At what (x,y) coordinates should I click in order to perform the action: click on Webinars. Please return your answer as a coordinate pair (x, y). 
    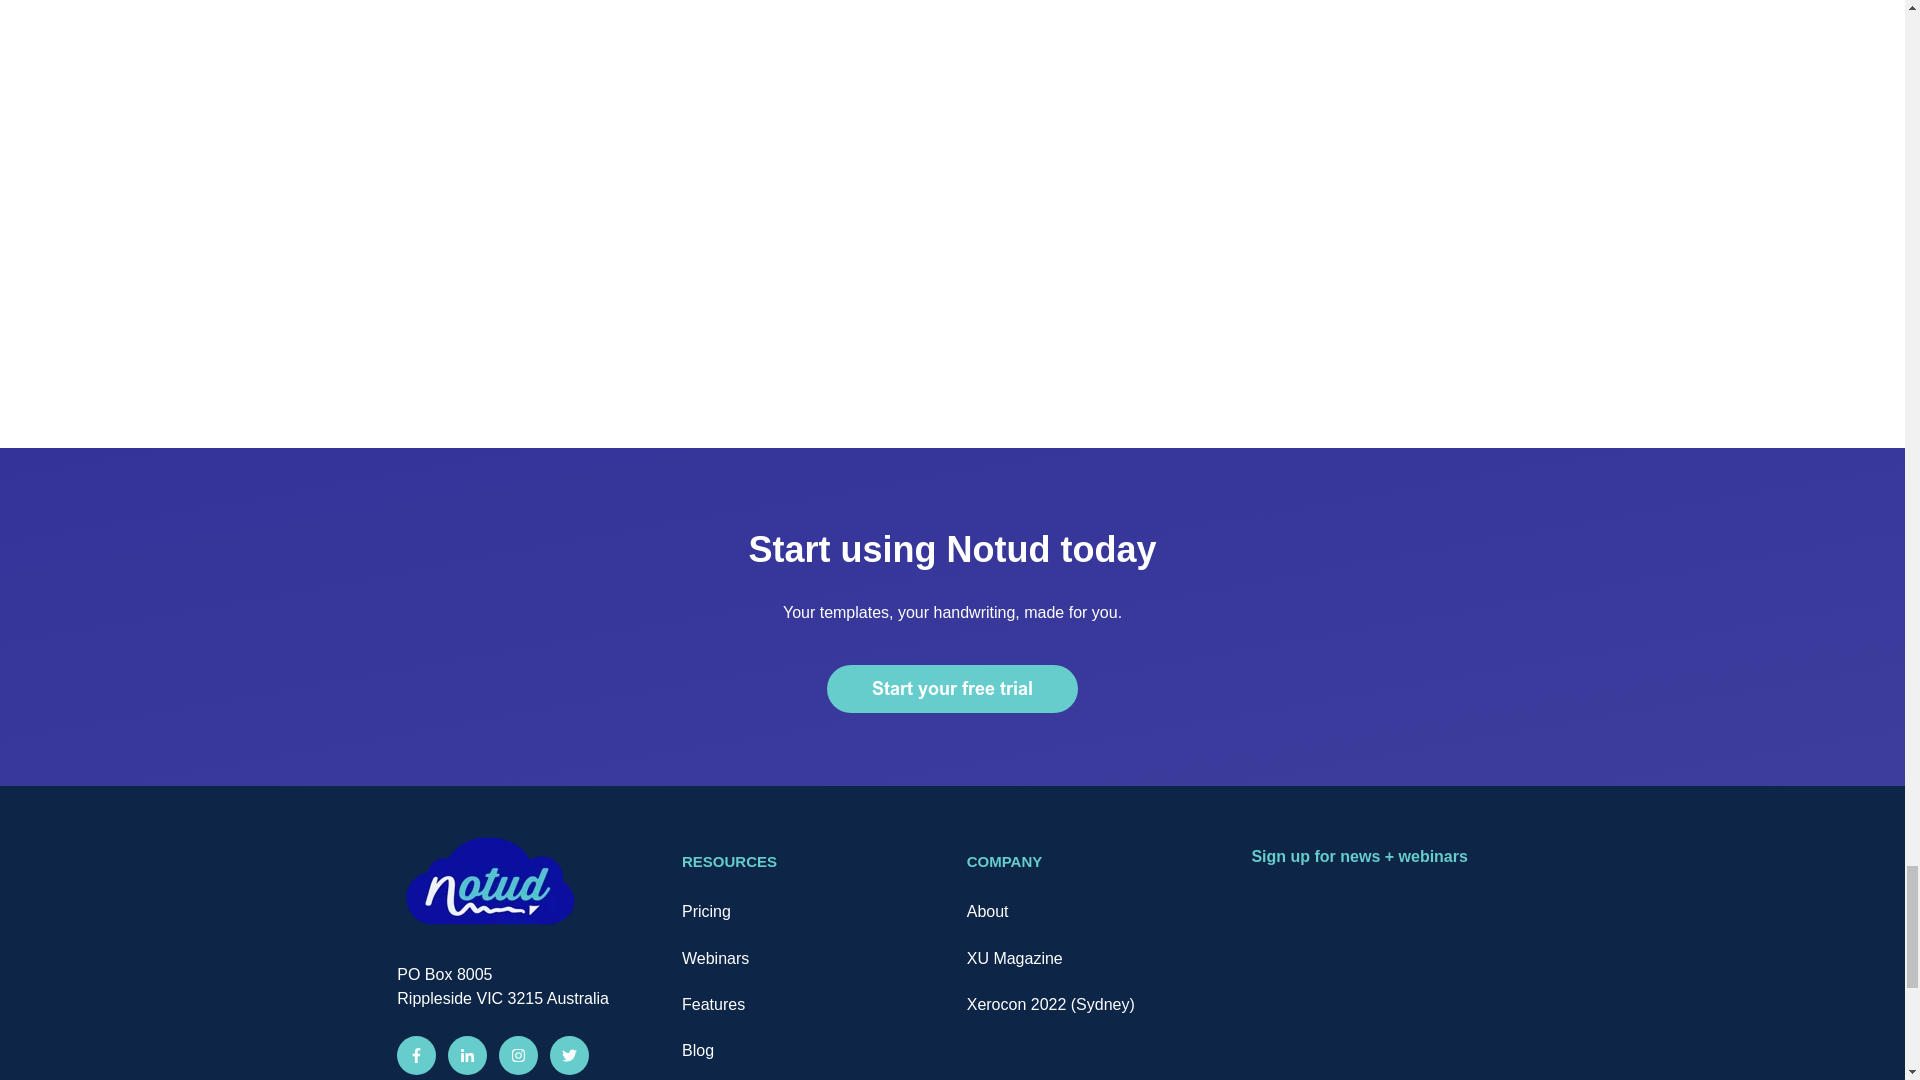
    Looking at the image, I should click on (714, 958).